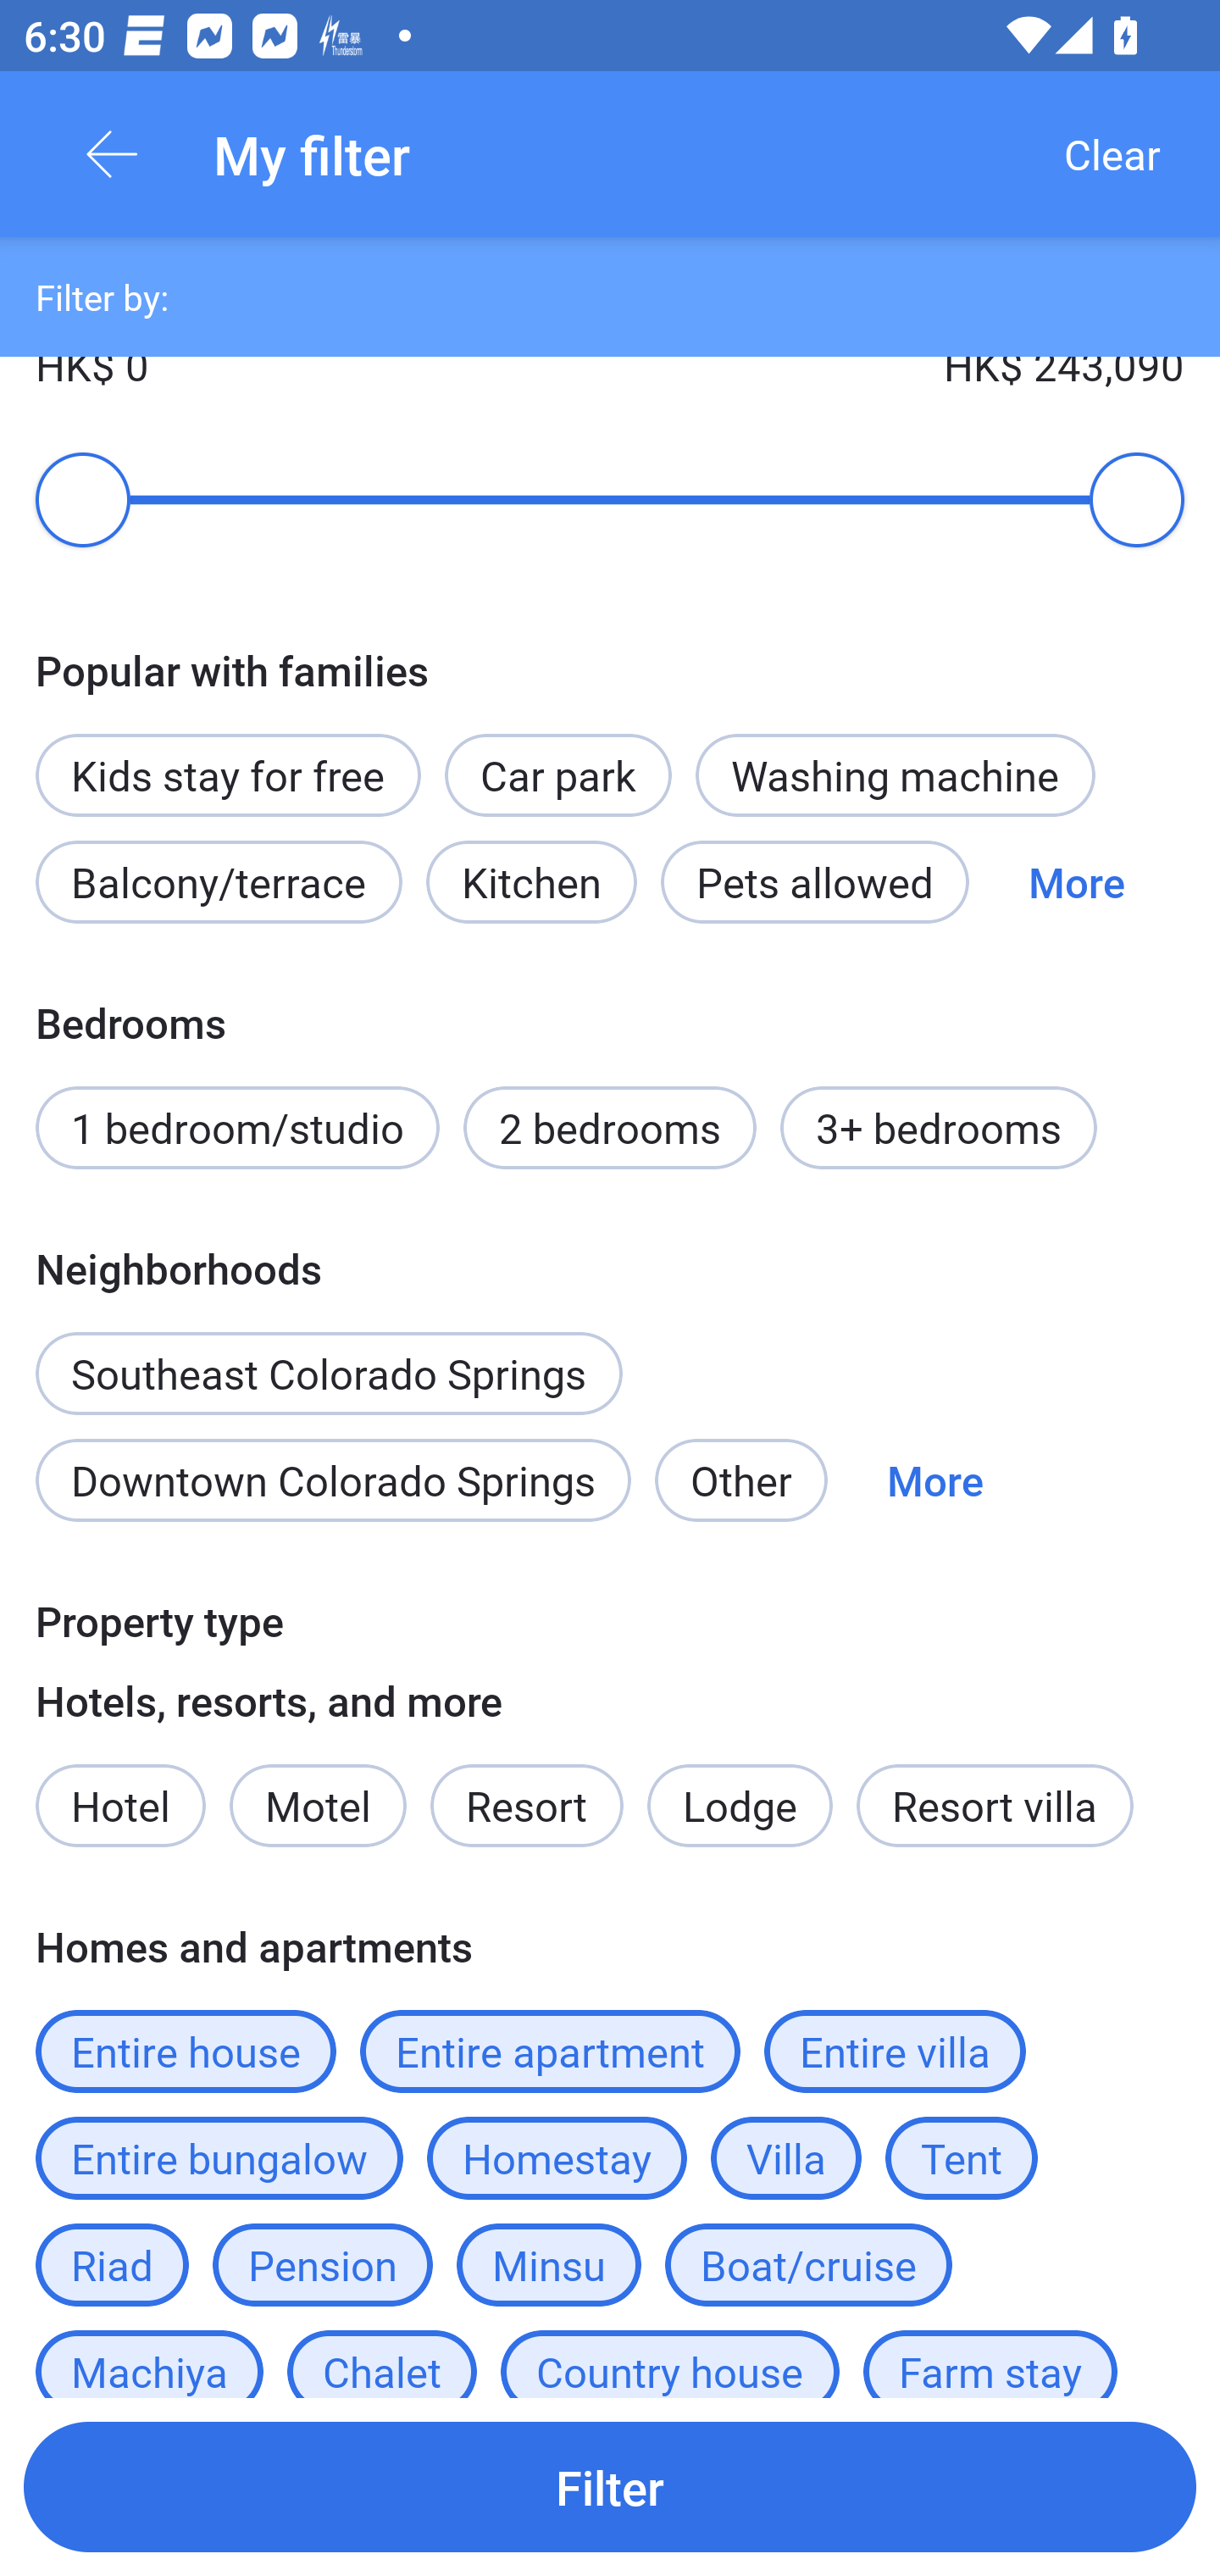 The image size is (1220, 2576). Describe the element at coordinates (329, 1356) in the screenshot. I see `Southeast Colorado Springs` at that location.